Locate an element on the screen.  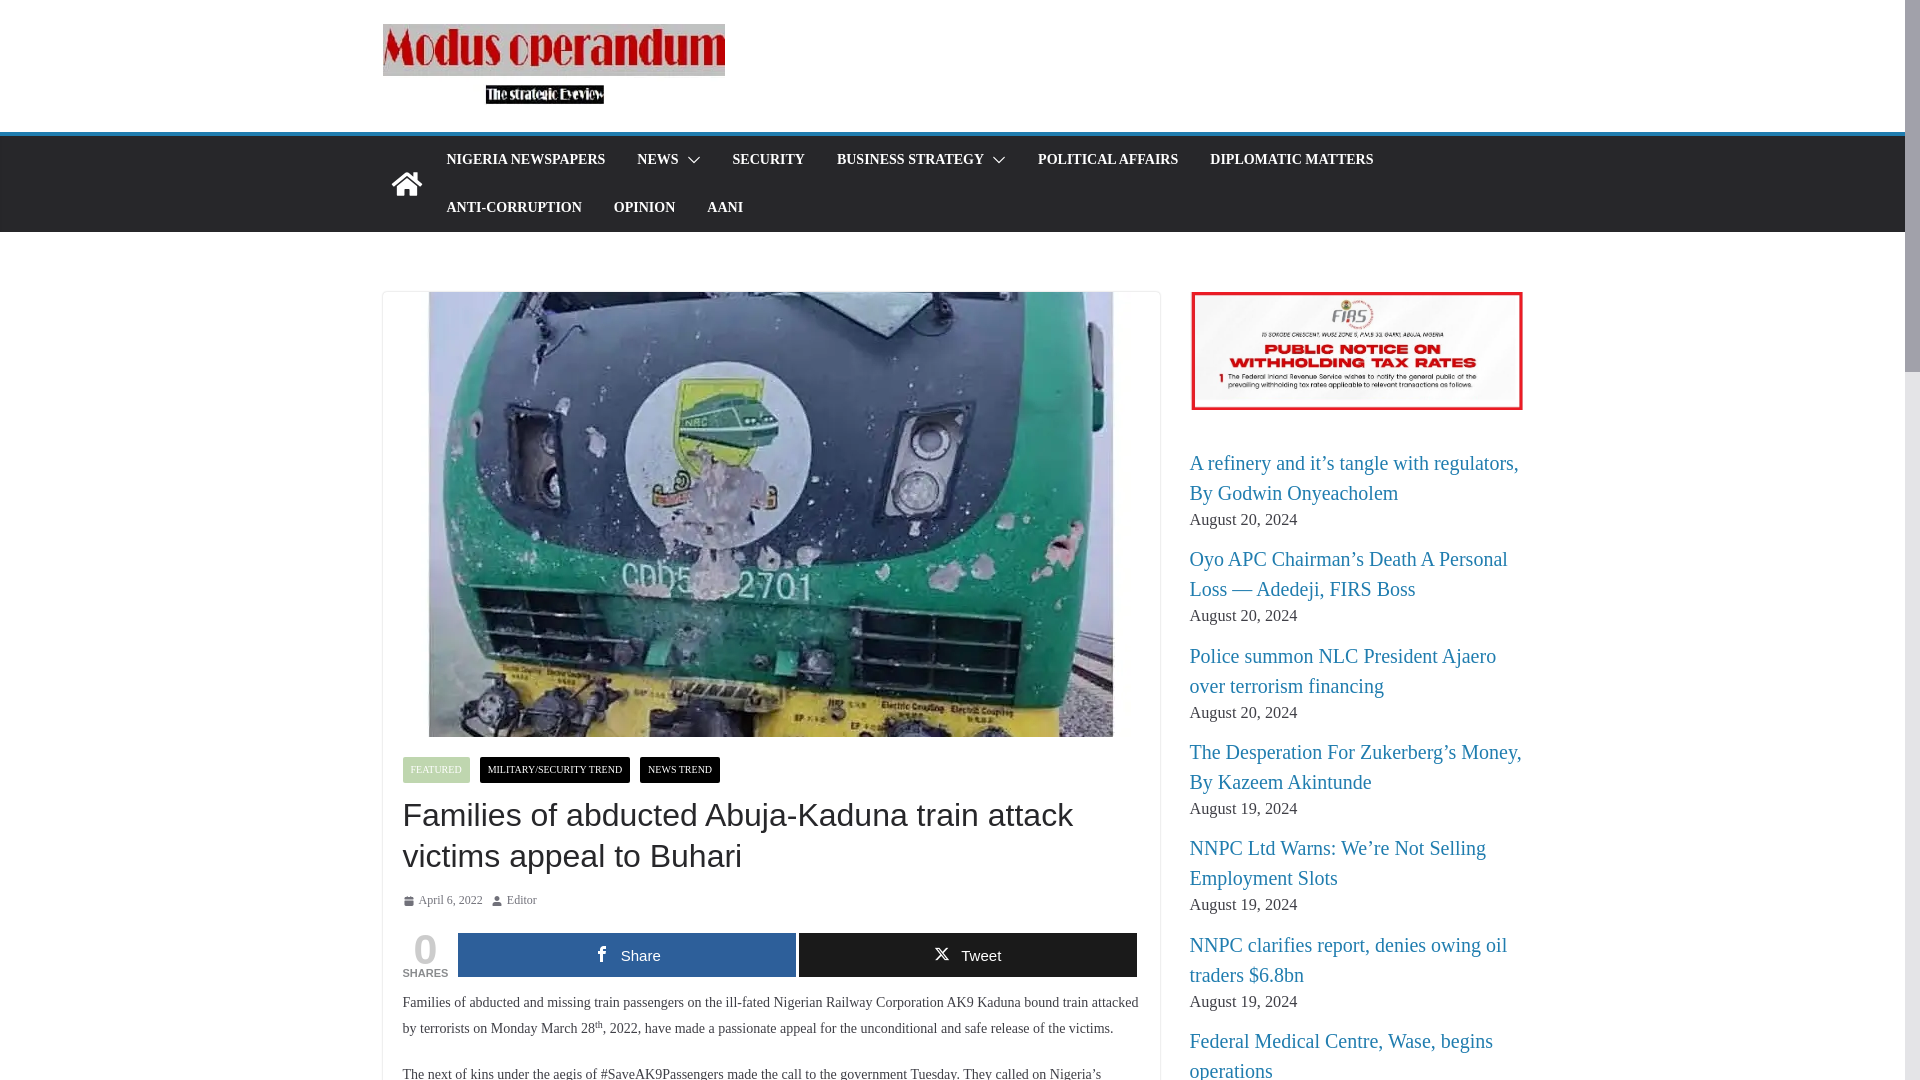
Editor is located at coordinates (522, 900).